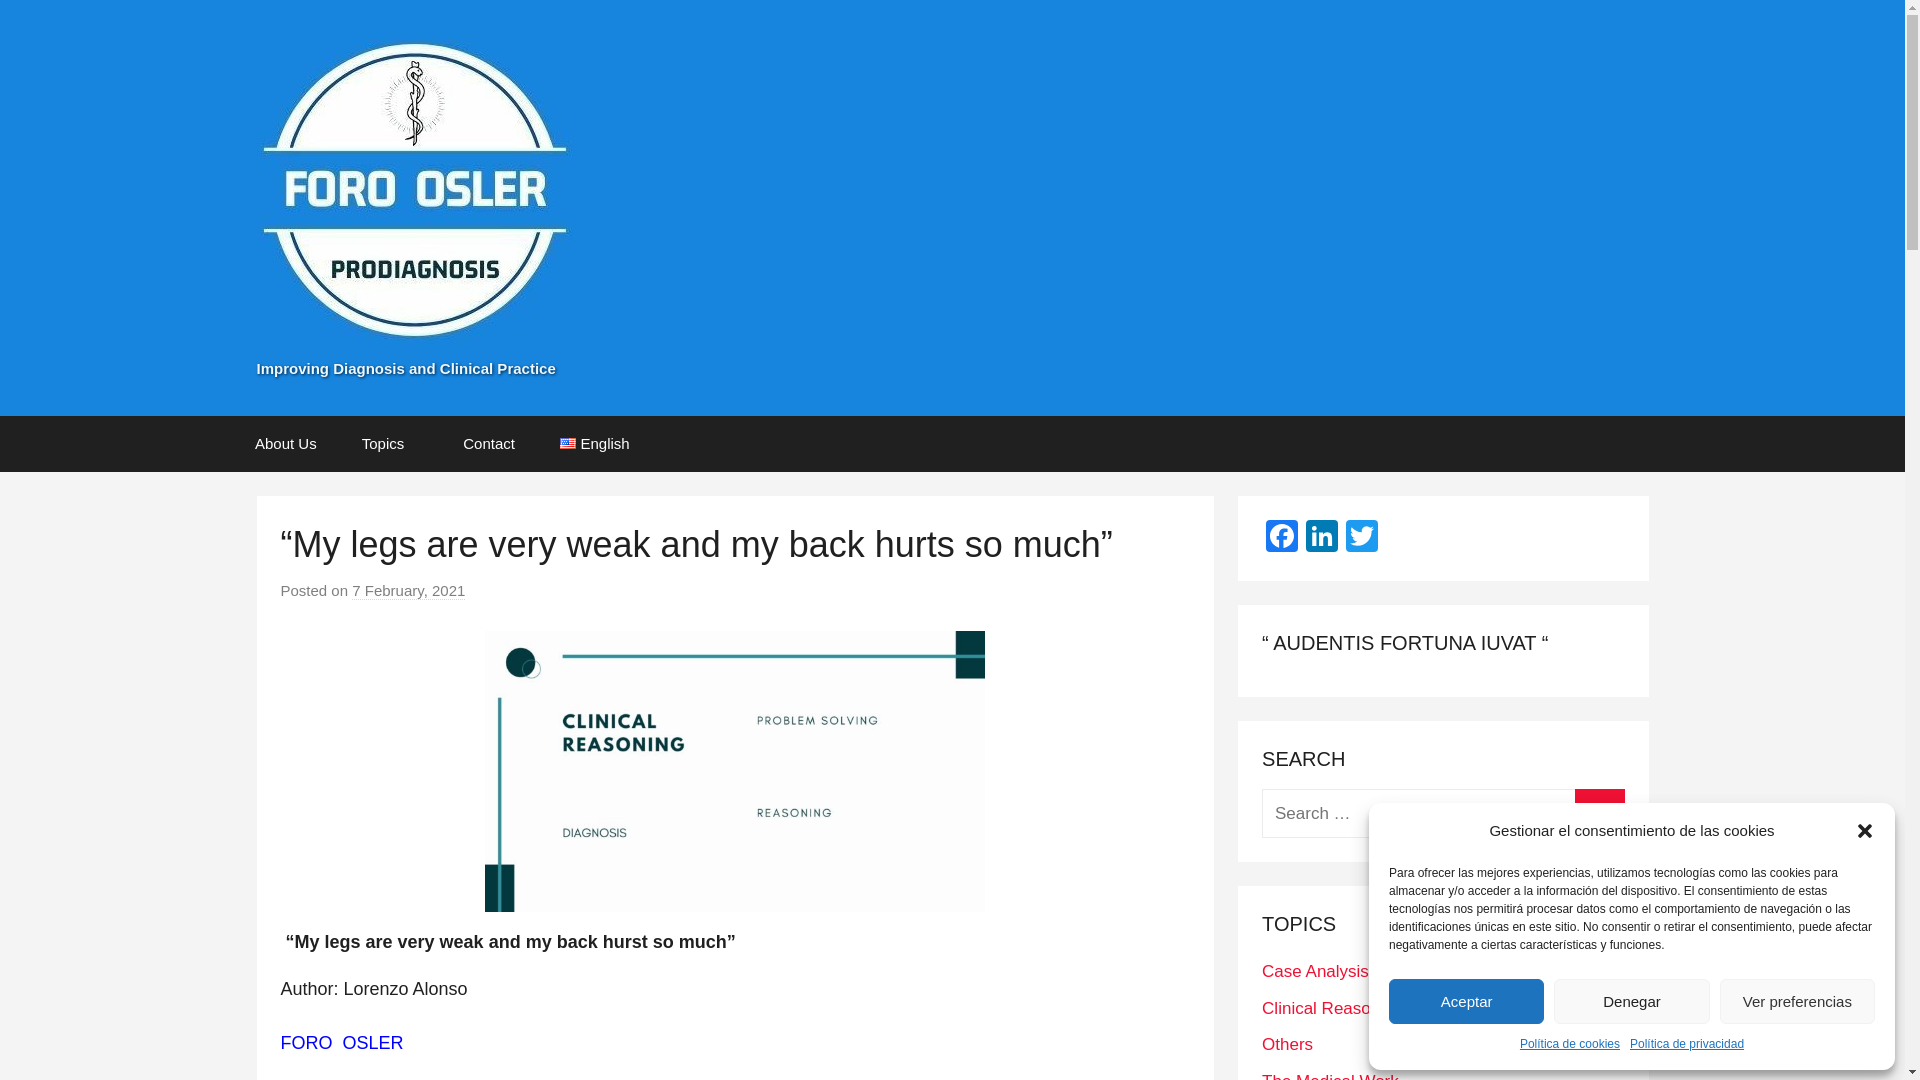 The image size is (1920, 1080). I want to click on Contact, so click(489, 443).